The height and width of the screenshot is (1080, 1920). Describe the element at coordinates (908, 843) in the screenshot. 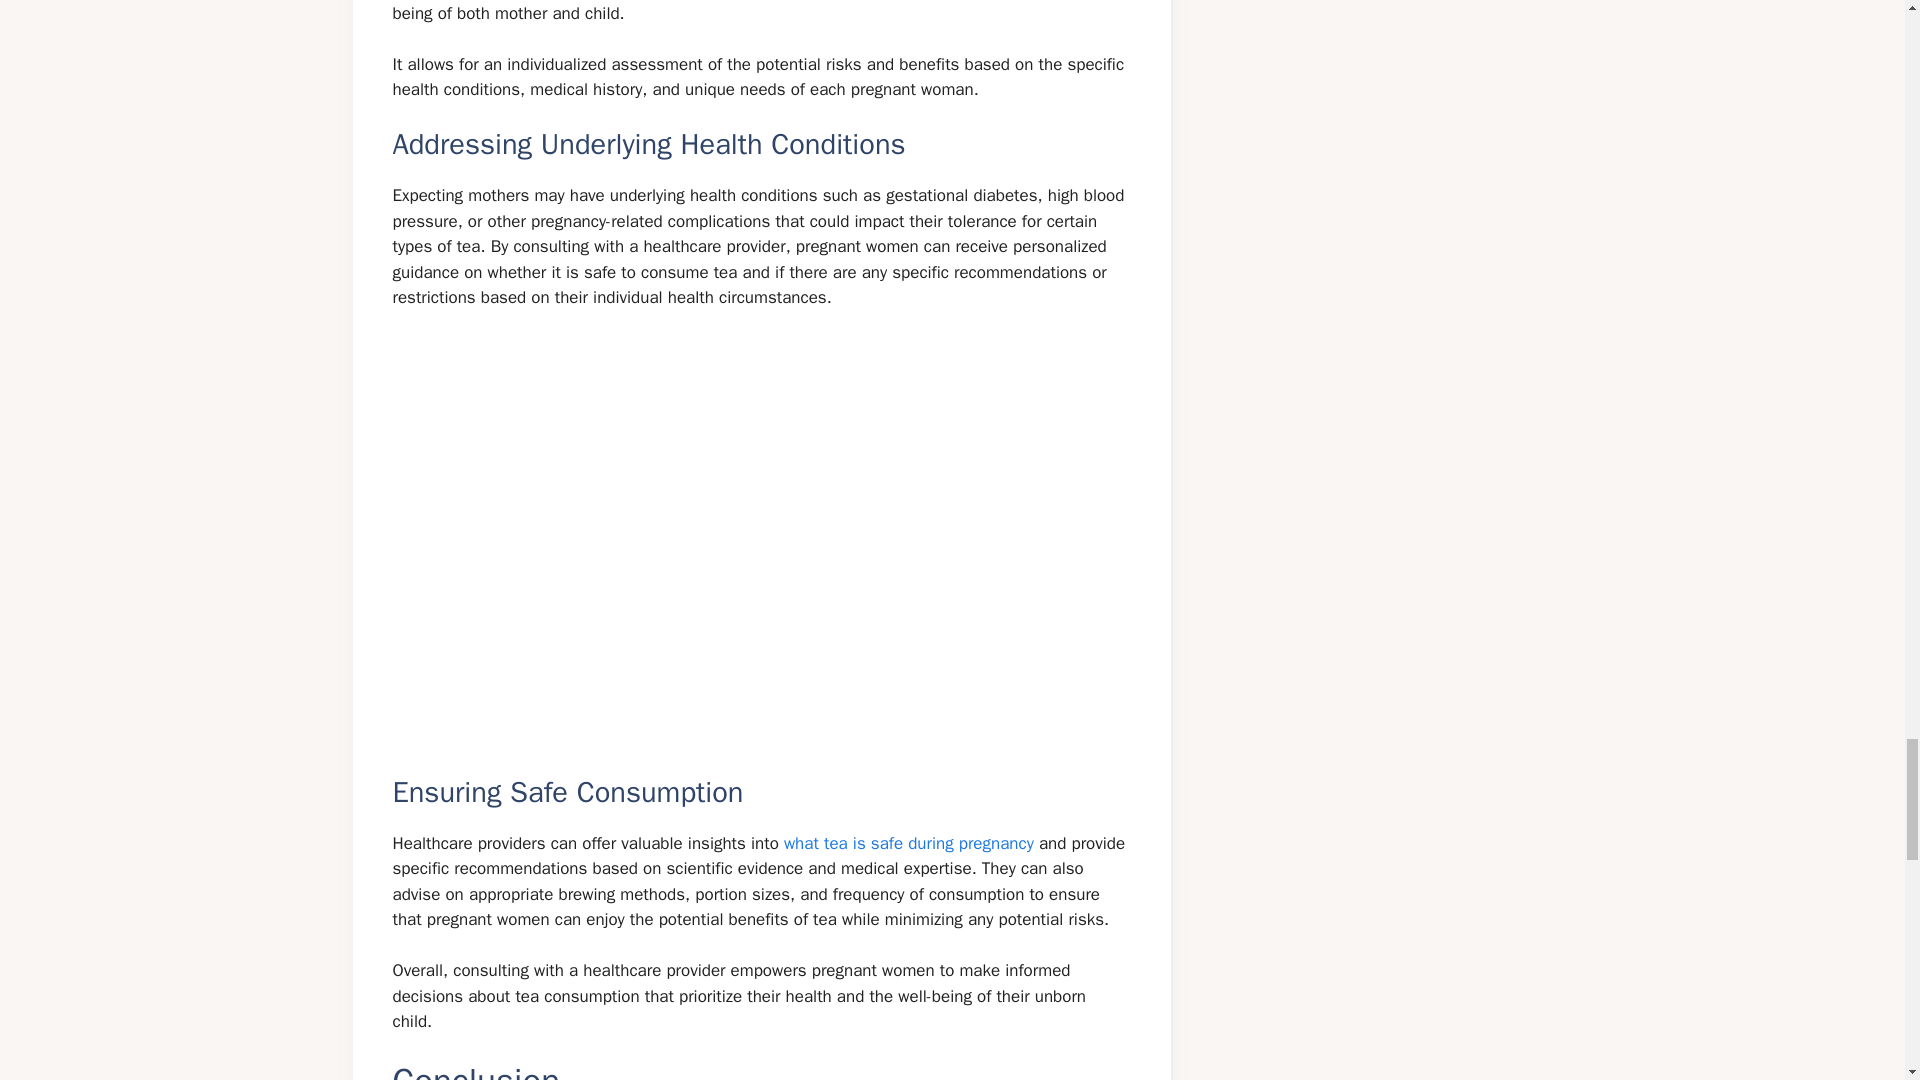

I see `what tea is safe during pregnancy` at that location.